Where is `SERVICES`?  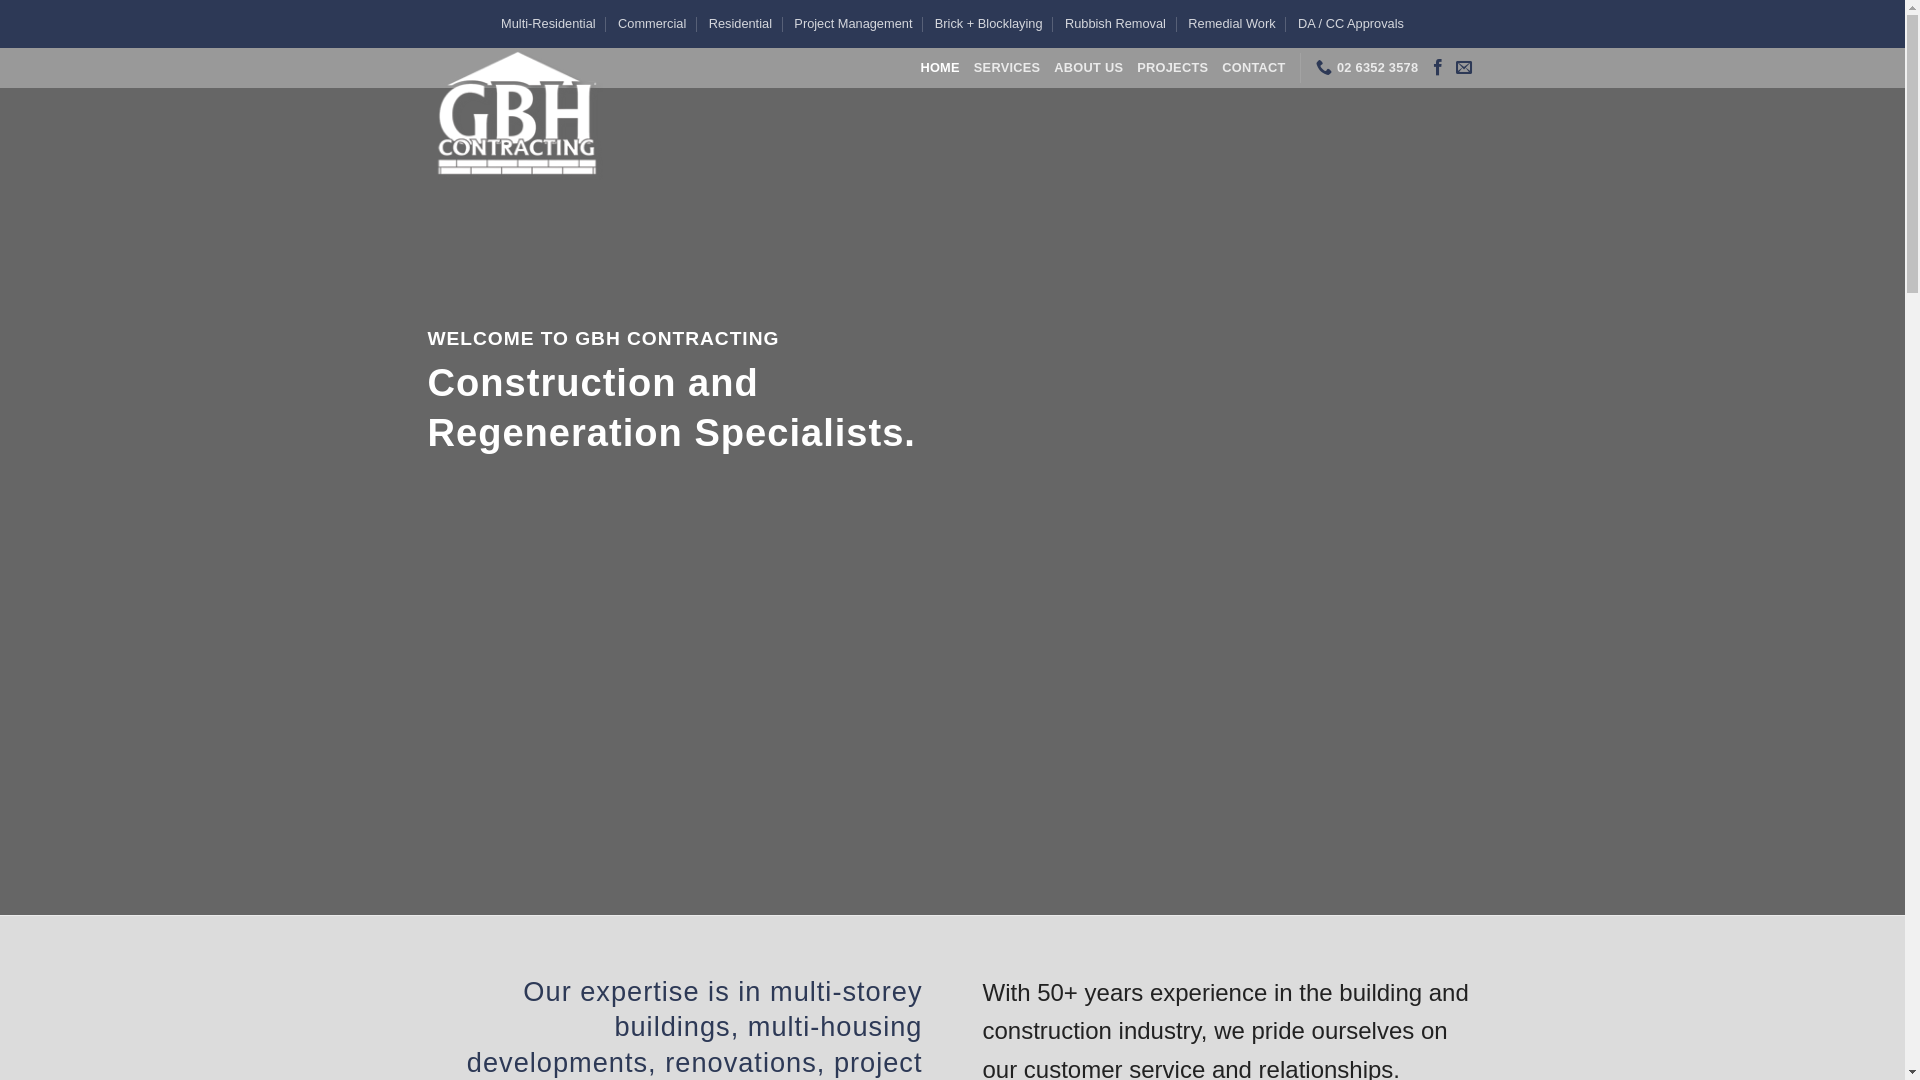 SERVICES is located at coordinates (1008, 68).